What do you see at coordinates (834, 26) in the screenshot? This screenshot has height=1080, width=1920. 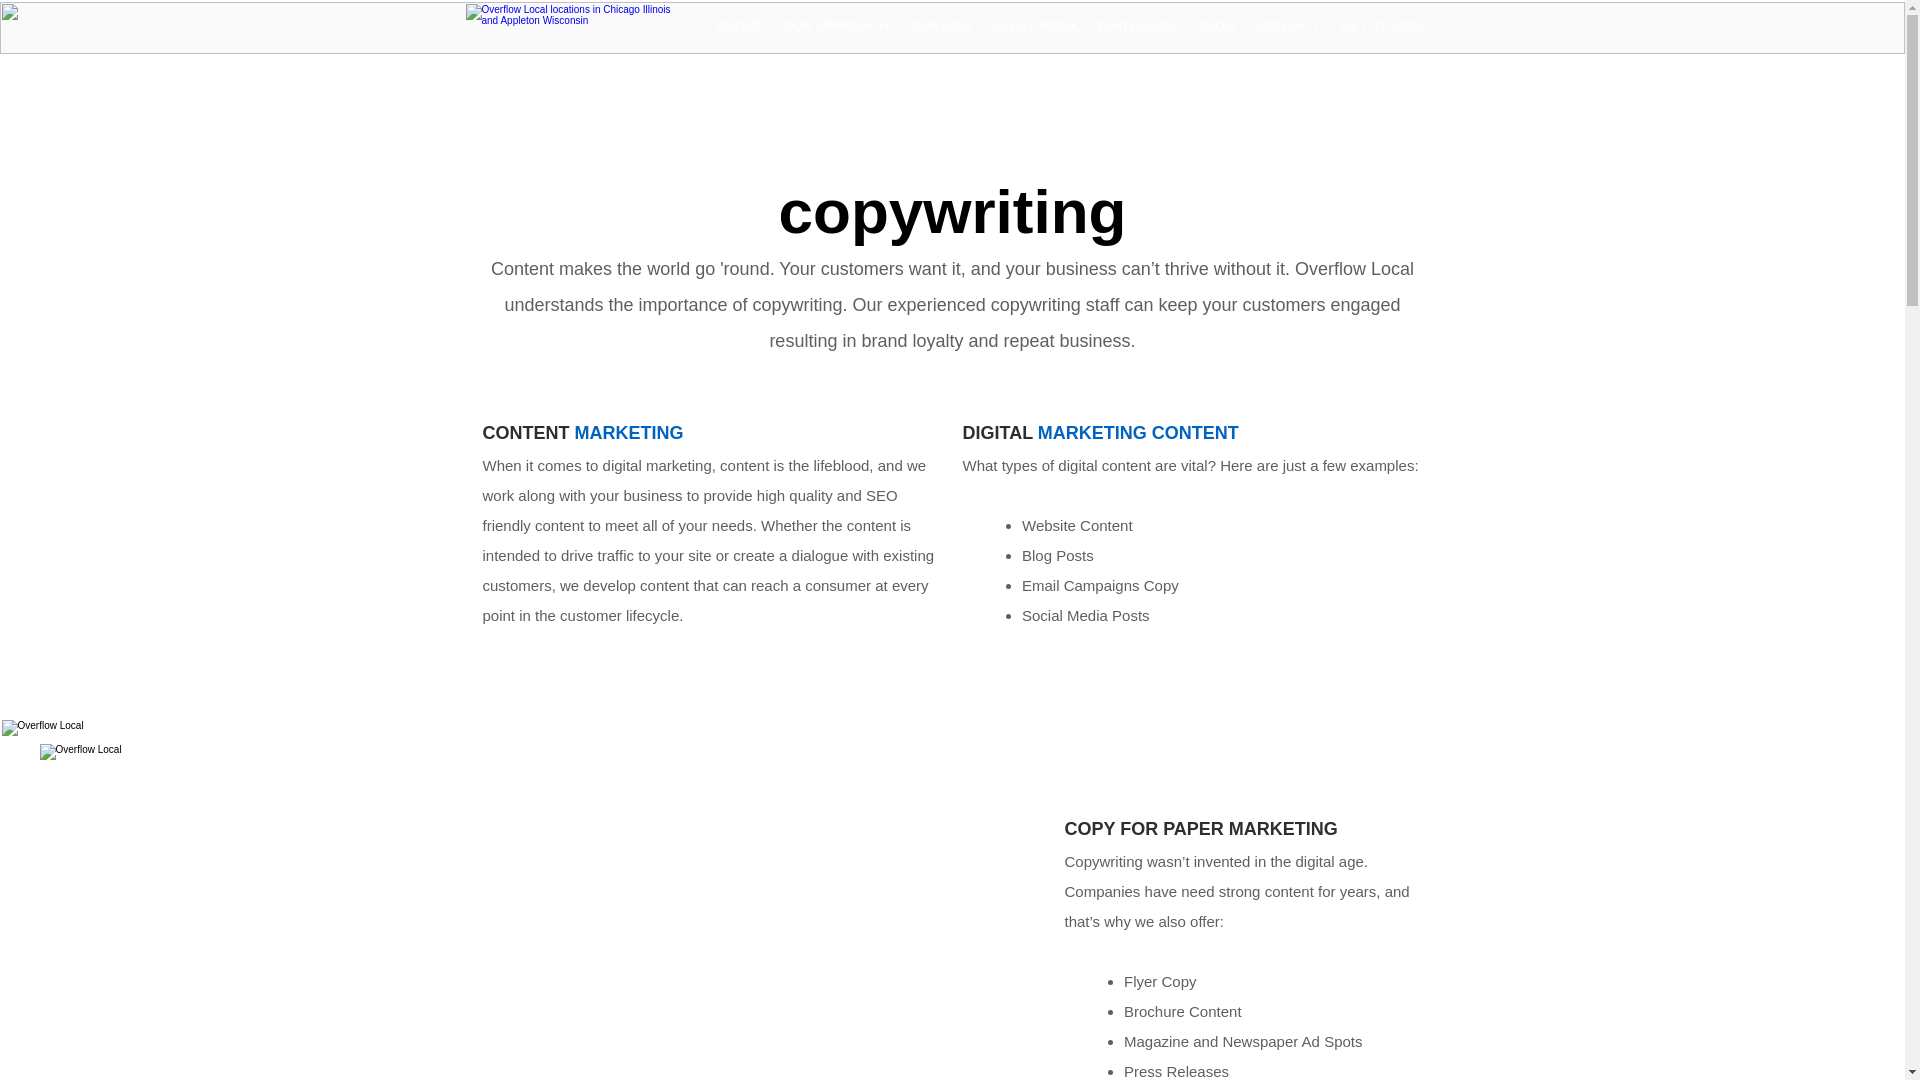 I see `OUR APPROACH` at bounding box center [834, 26].